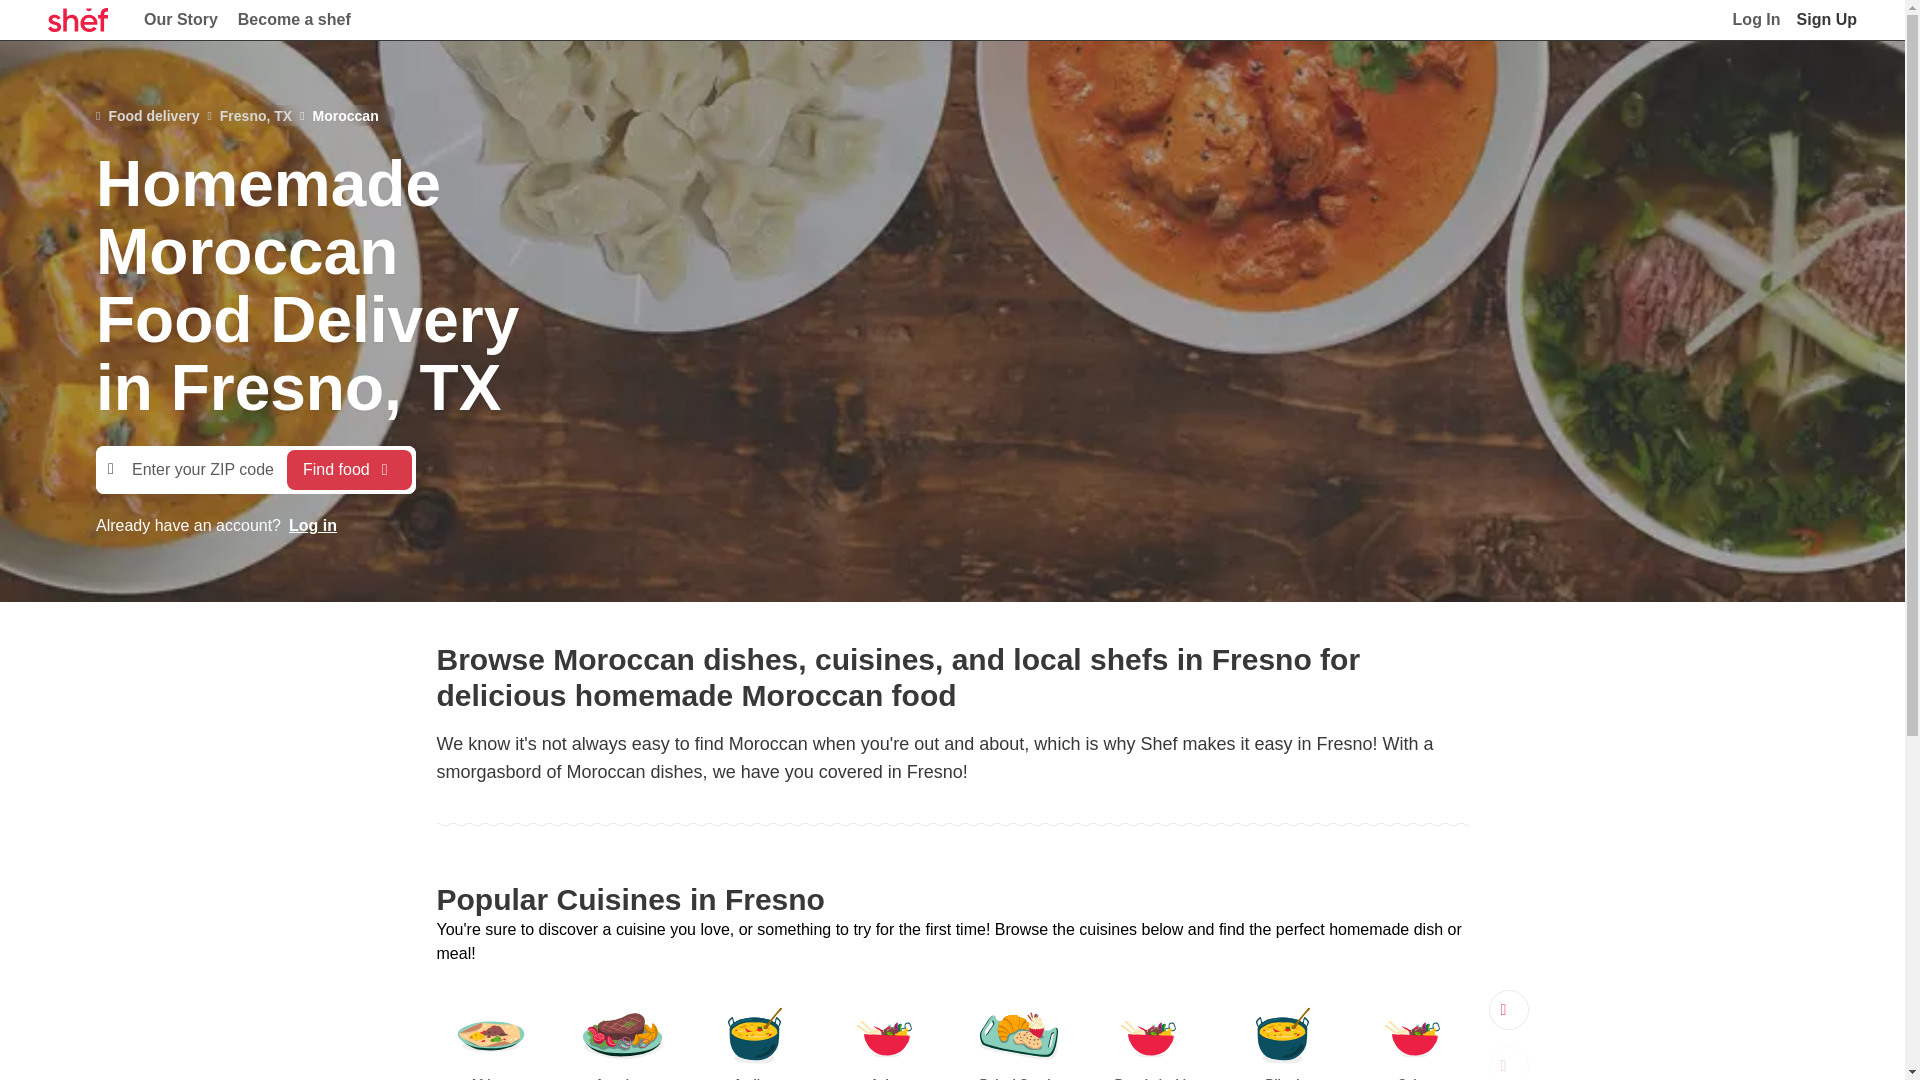 This screenshot has width=1920, height=1080. What do you see at coordinates (181, 20) in the screenshot?
I see `Our Story` at bounding box center [181, 20].